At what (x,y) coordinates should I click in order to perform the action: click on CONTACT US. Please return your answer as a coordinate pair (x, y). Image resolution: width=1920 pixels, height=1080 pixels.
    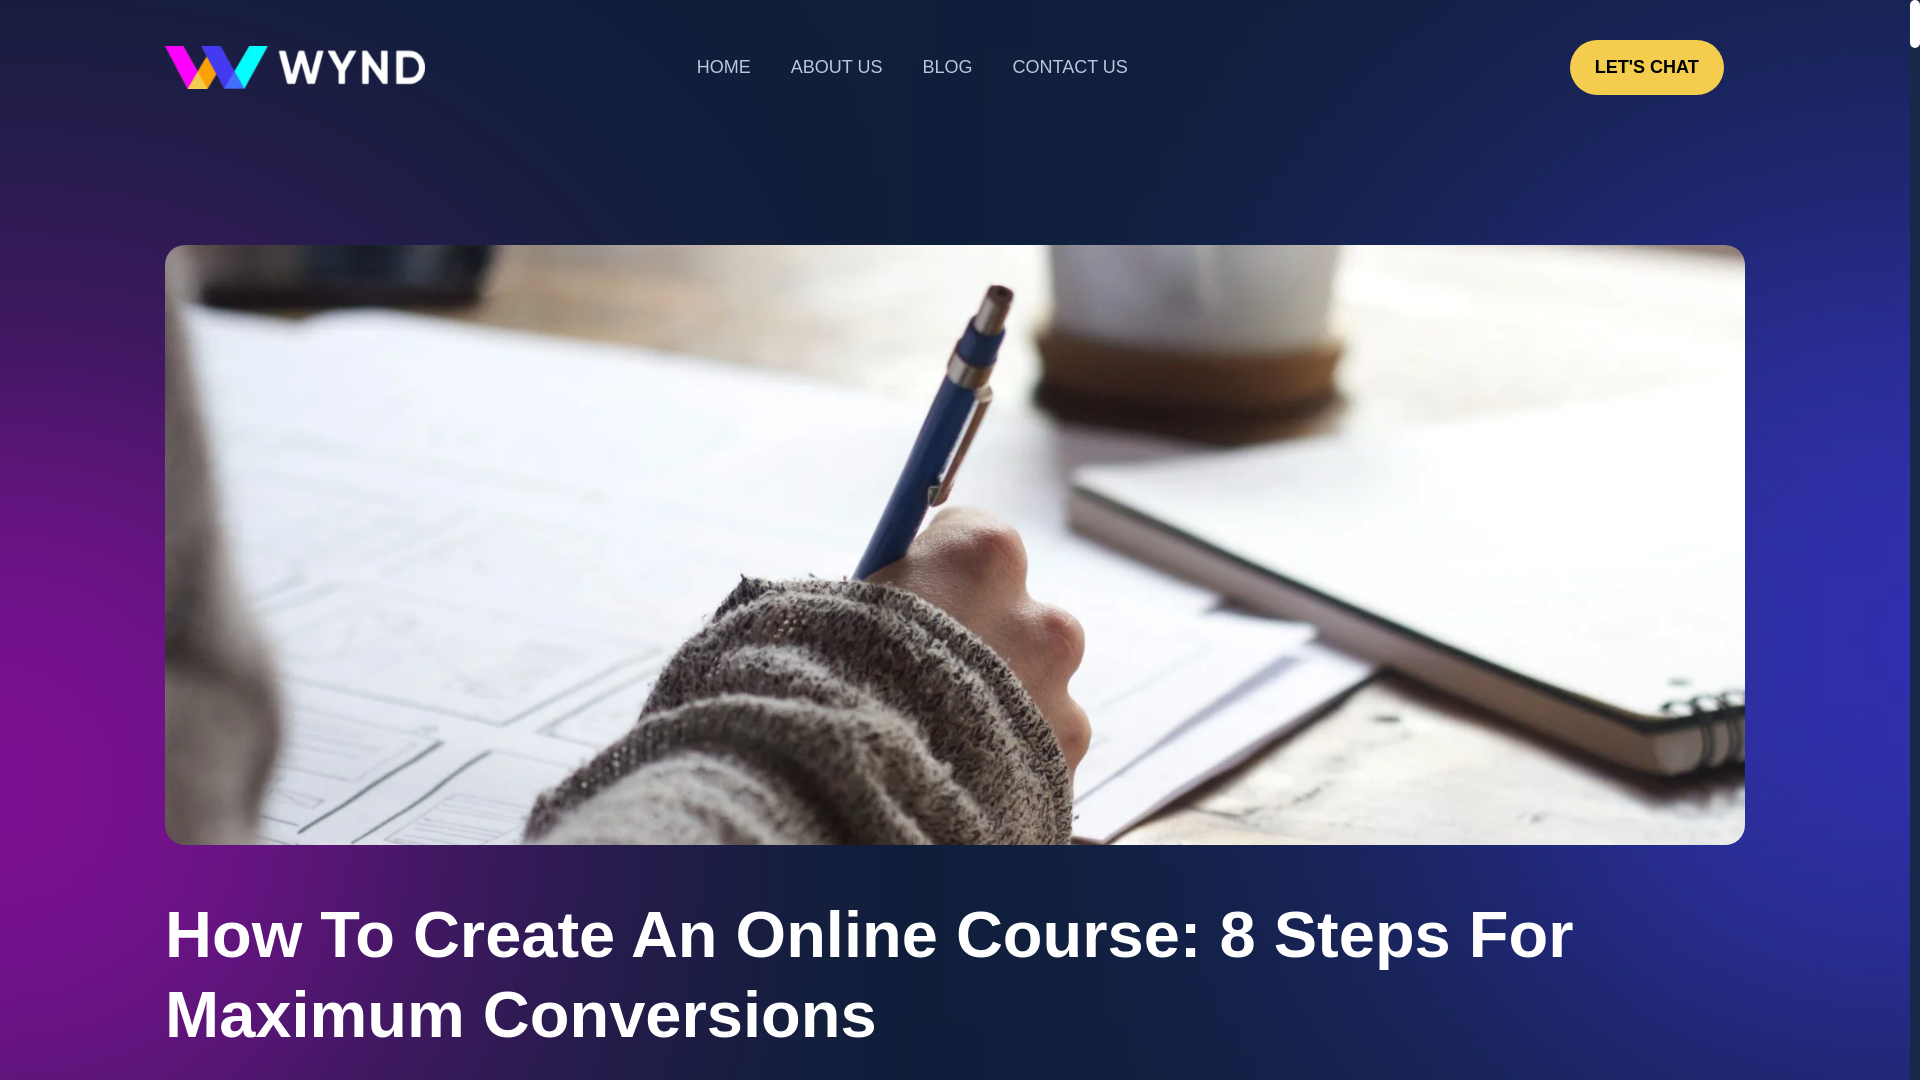
    Looking at the image, I should click on (1069, 67).